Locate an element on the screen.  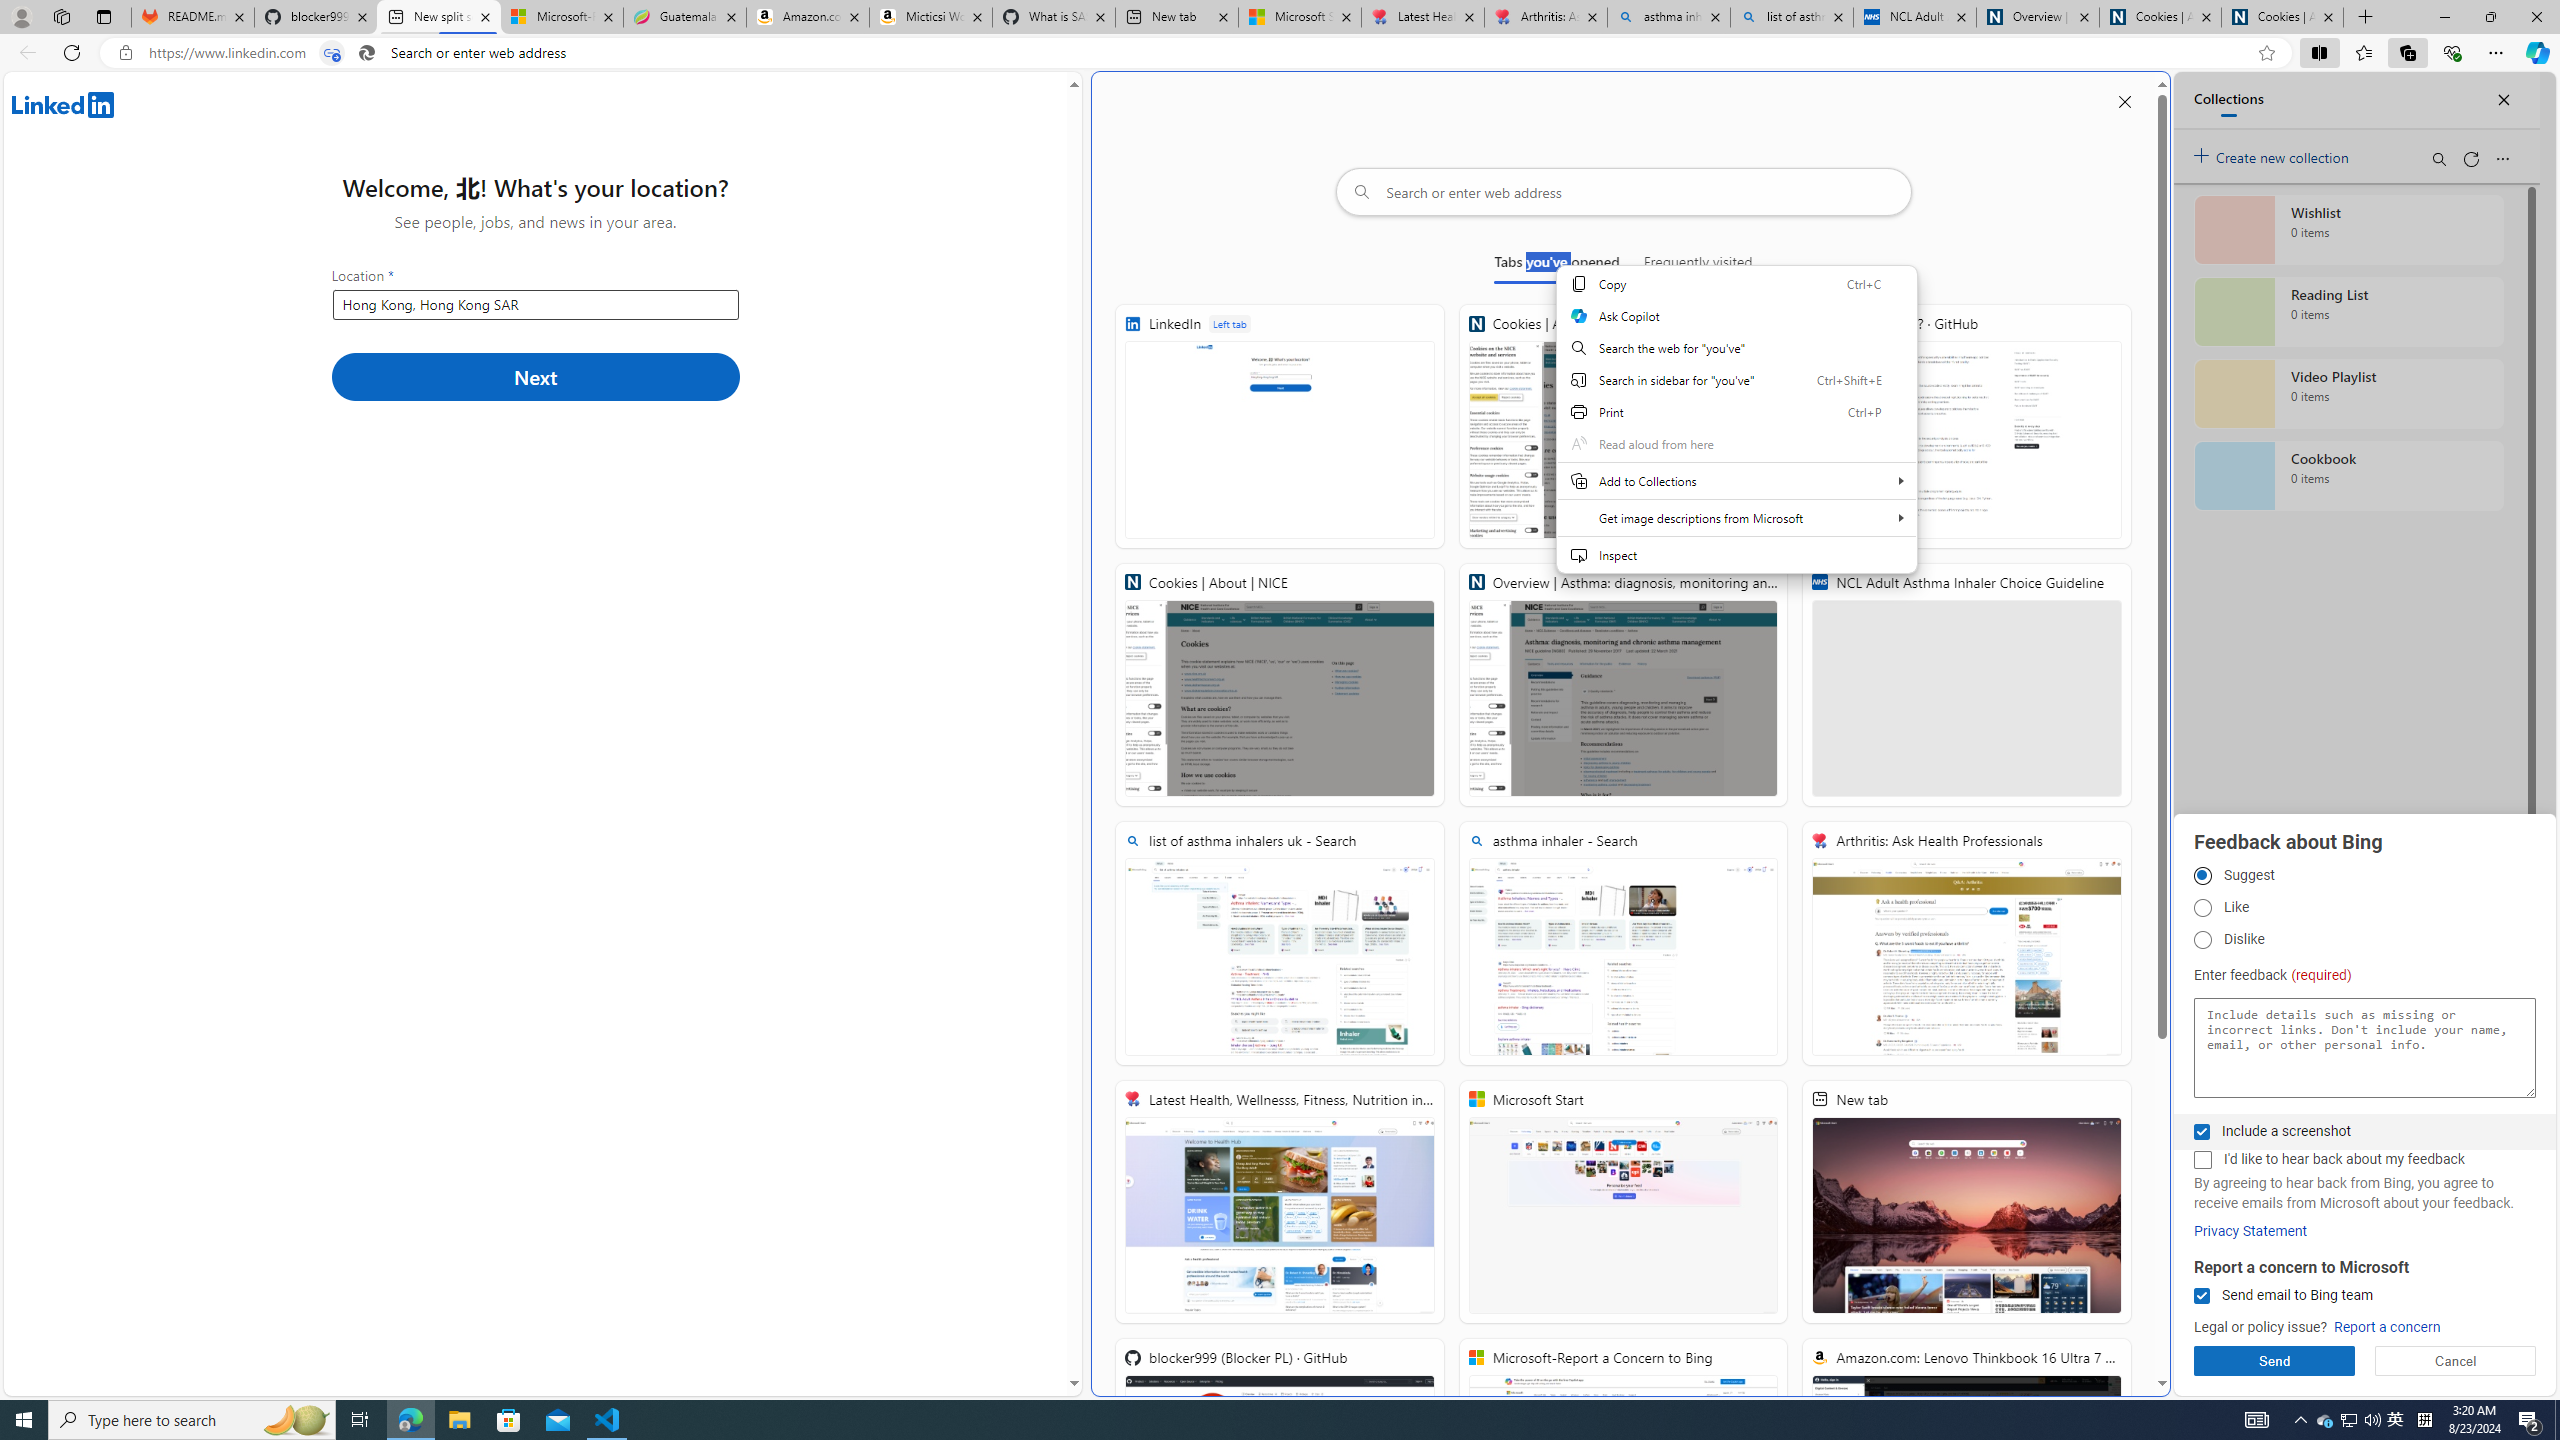
Privacy Statement is located at coordinates (2251, 1230).